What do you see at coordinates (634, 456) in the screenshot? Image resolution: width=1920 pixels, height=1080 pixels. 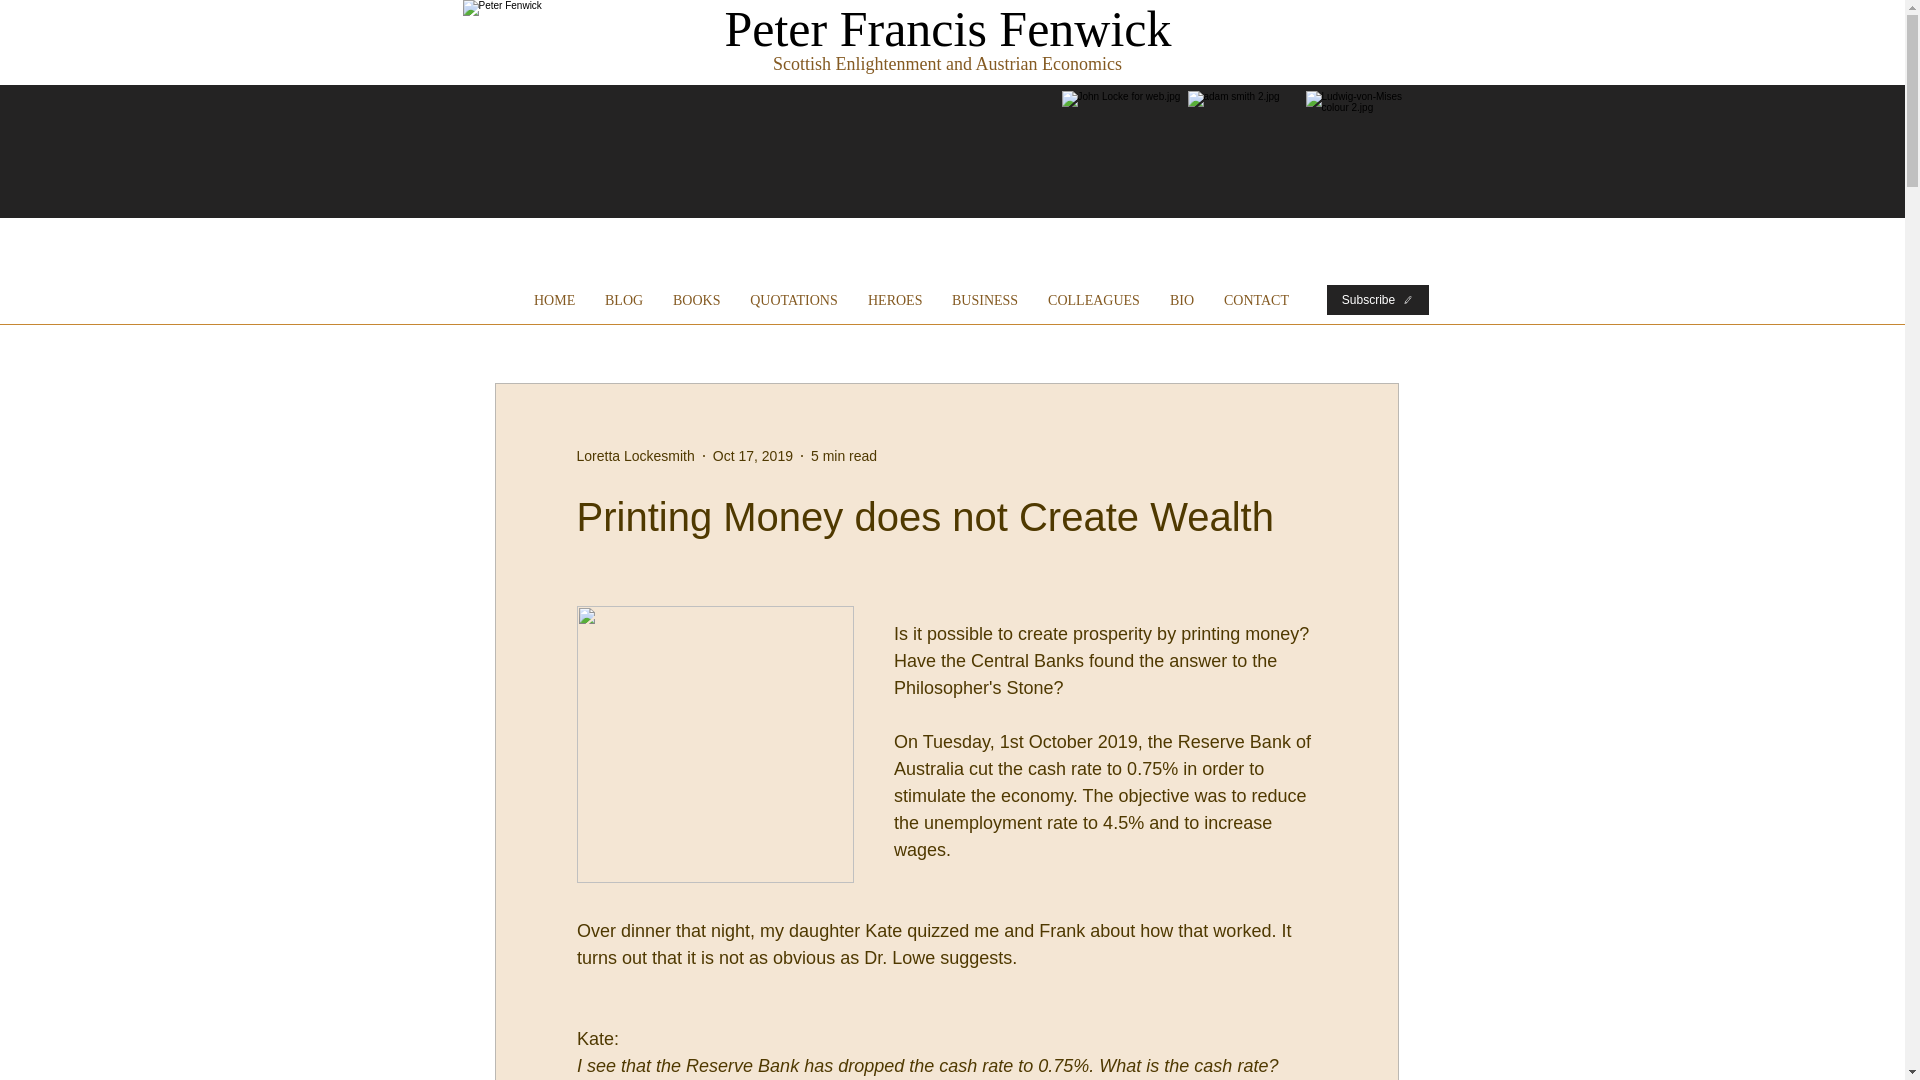 I see `Loretta Lockesmith` at bounding box center [634, 456].